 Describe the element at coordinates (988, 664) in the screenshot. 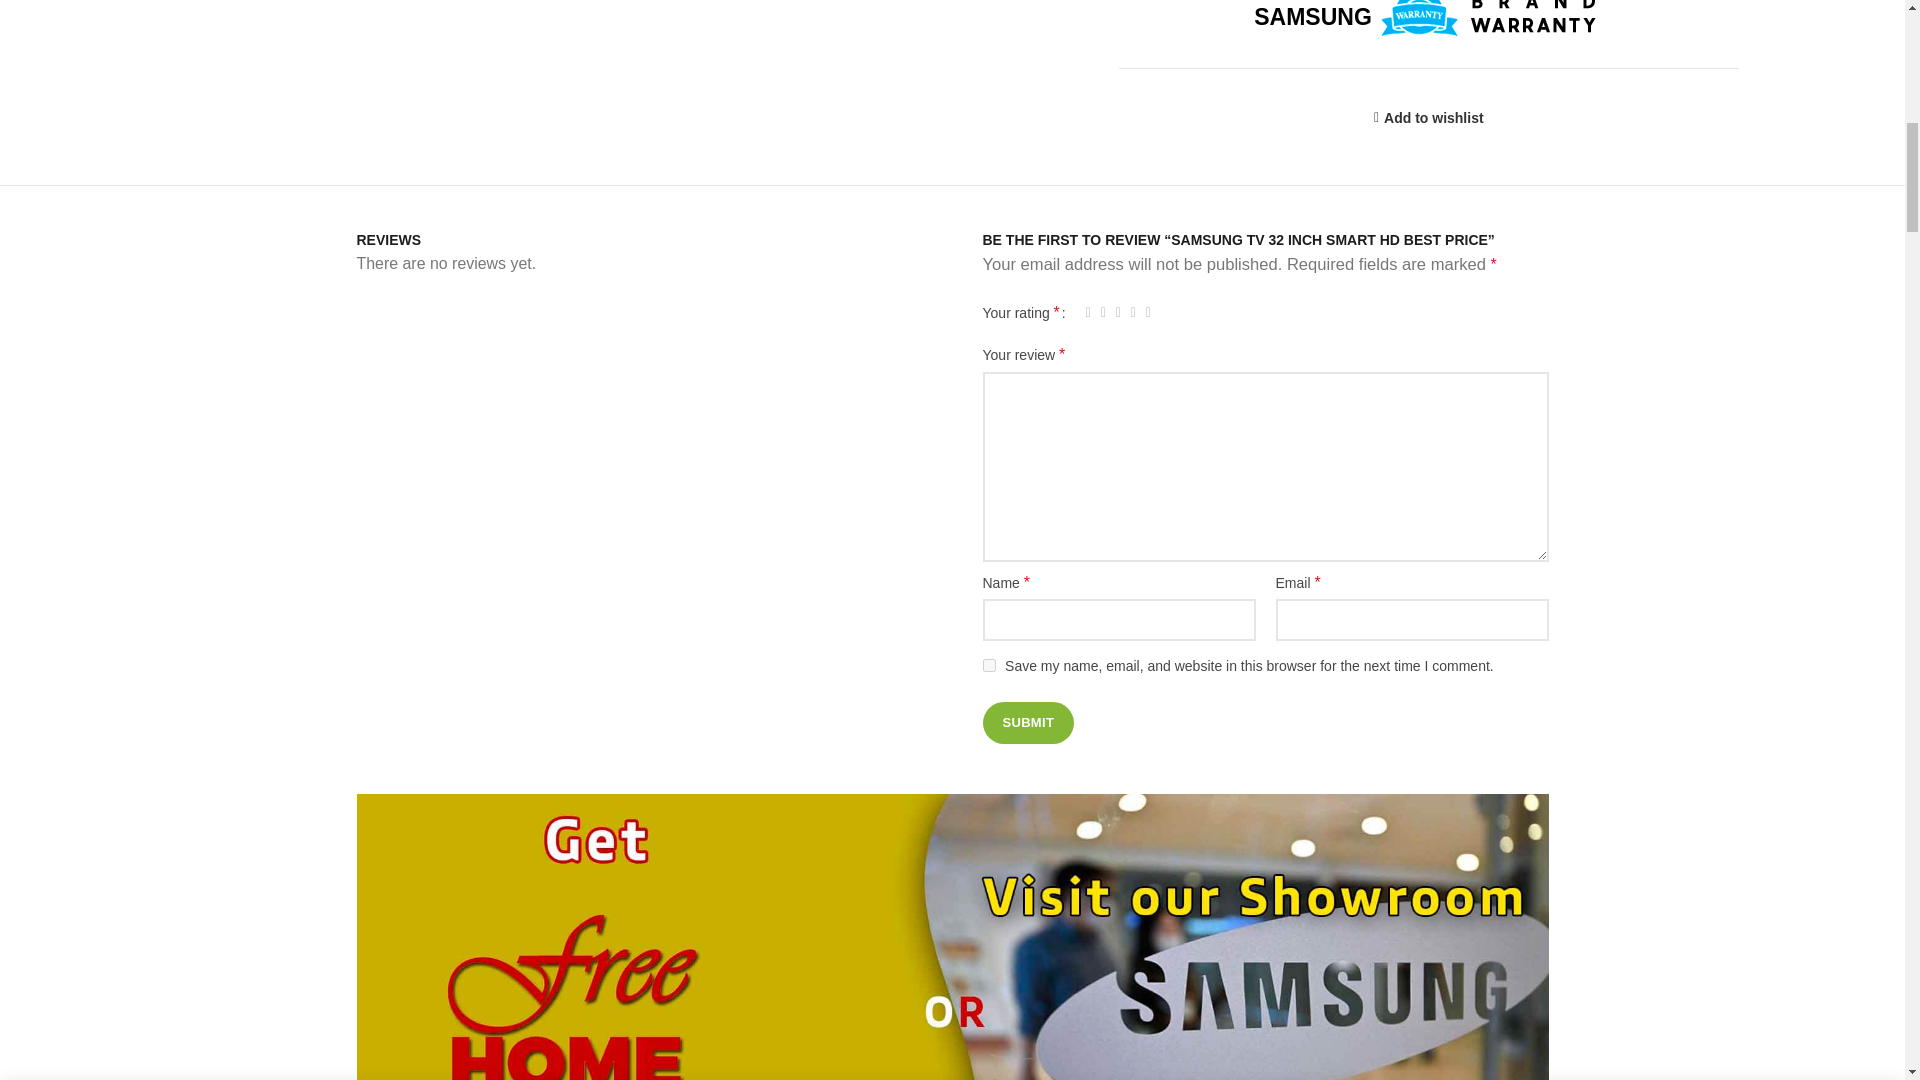

I see `yes` at that location.